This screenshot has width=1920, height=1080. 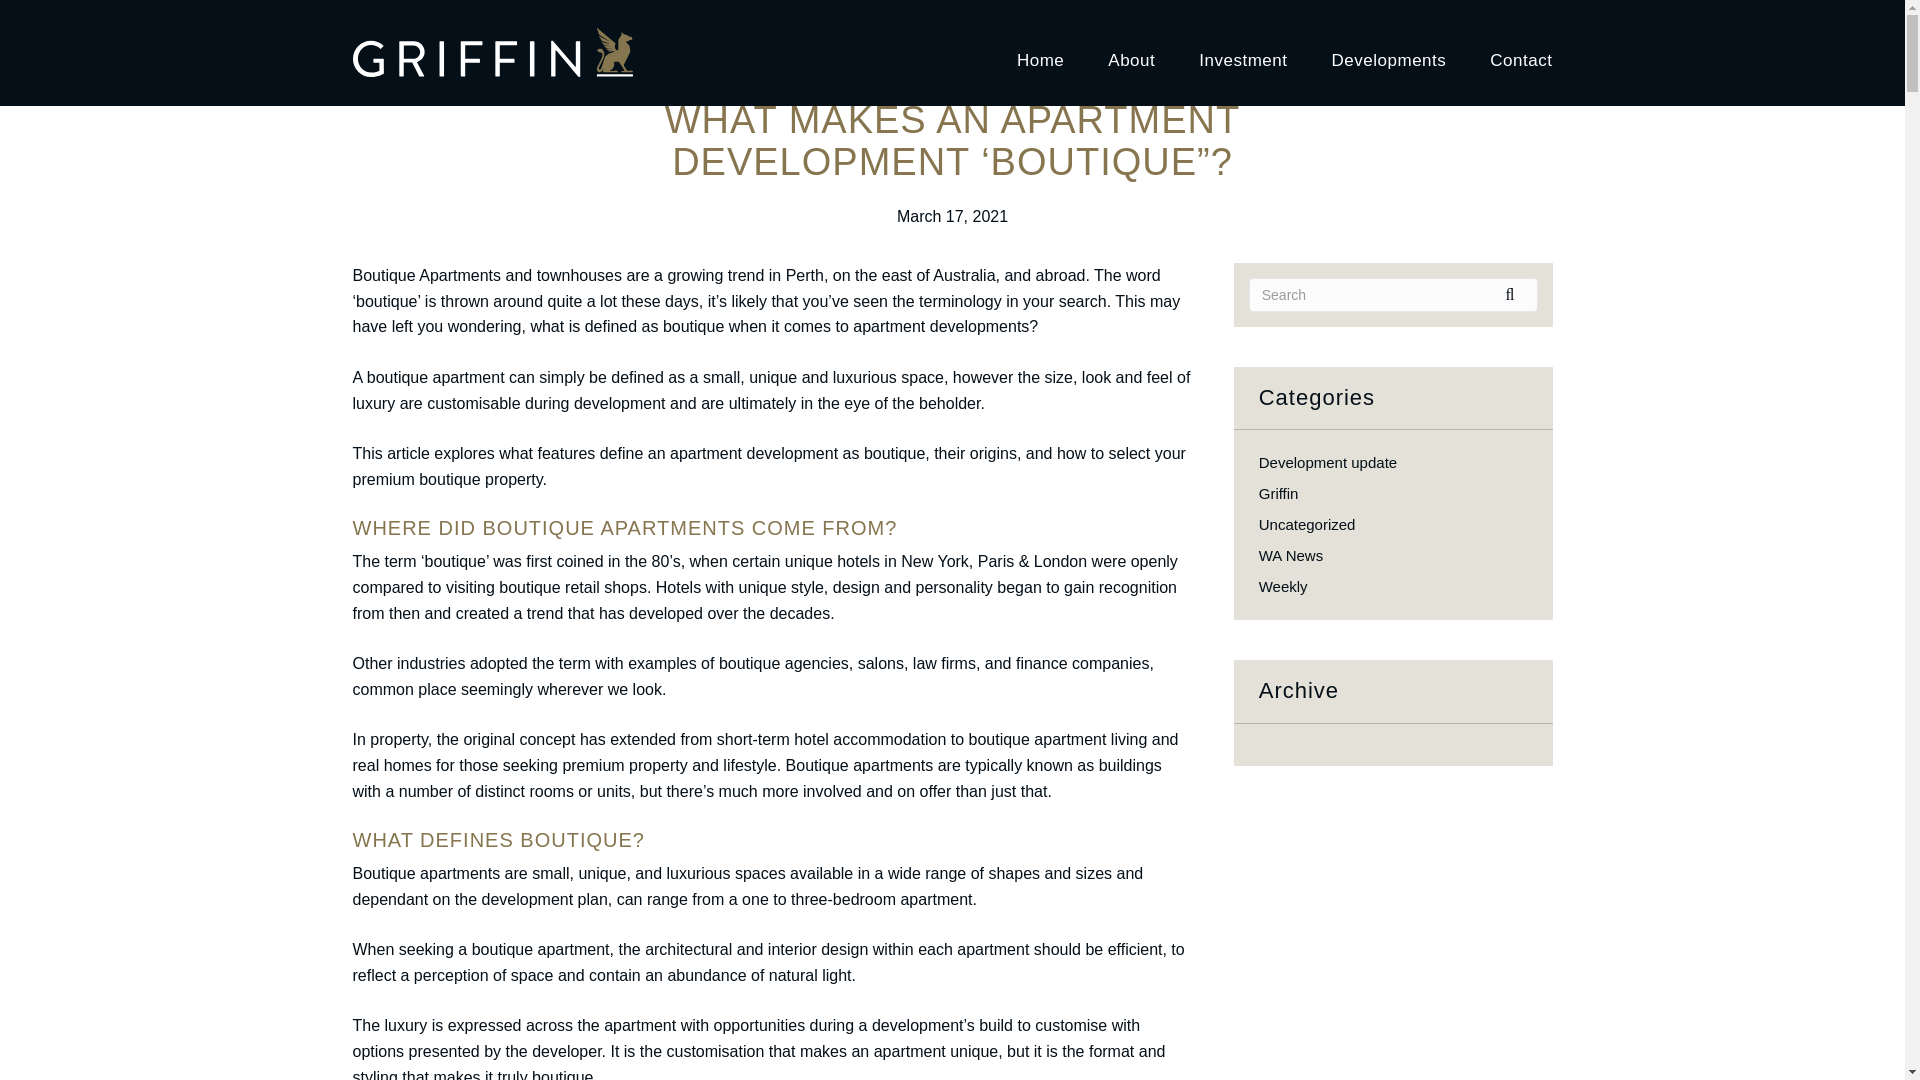 What do you see at coordinates (1390, 52) in the screenshot?
I see `Developments` at bounding box center [1390, 52].